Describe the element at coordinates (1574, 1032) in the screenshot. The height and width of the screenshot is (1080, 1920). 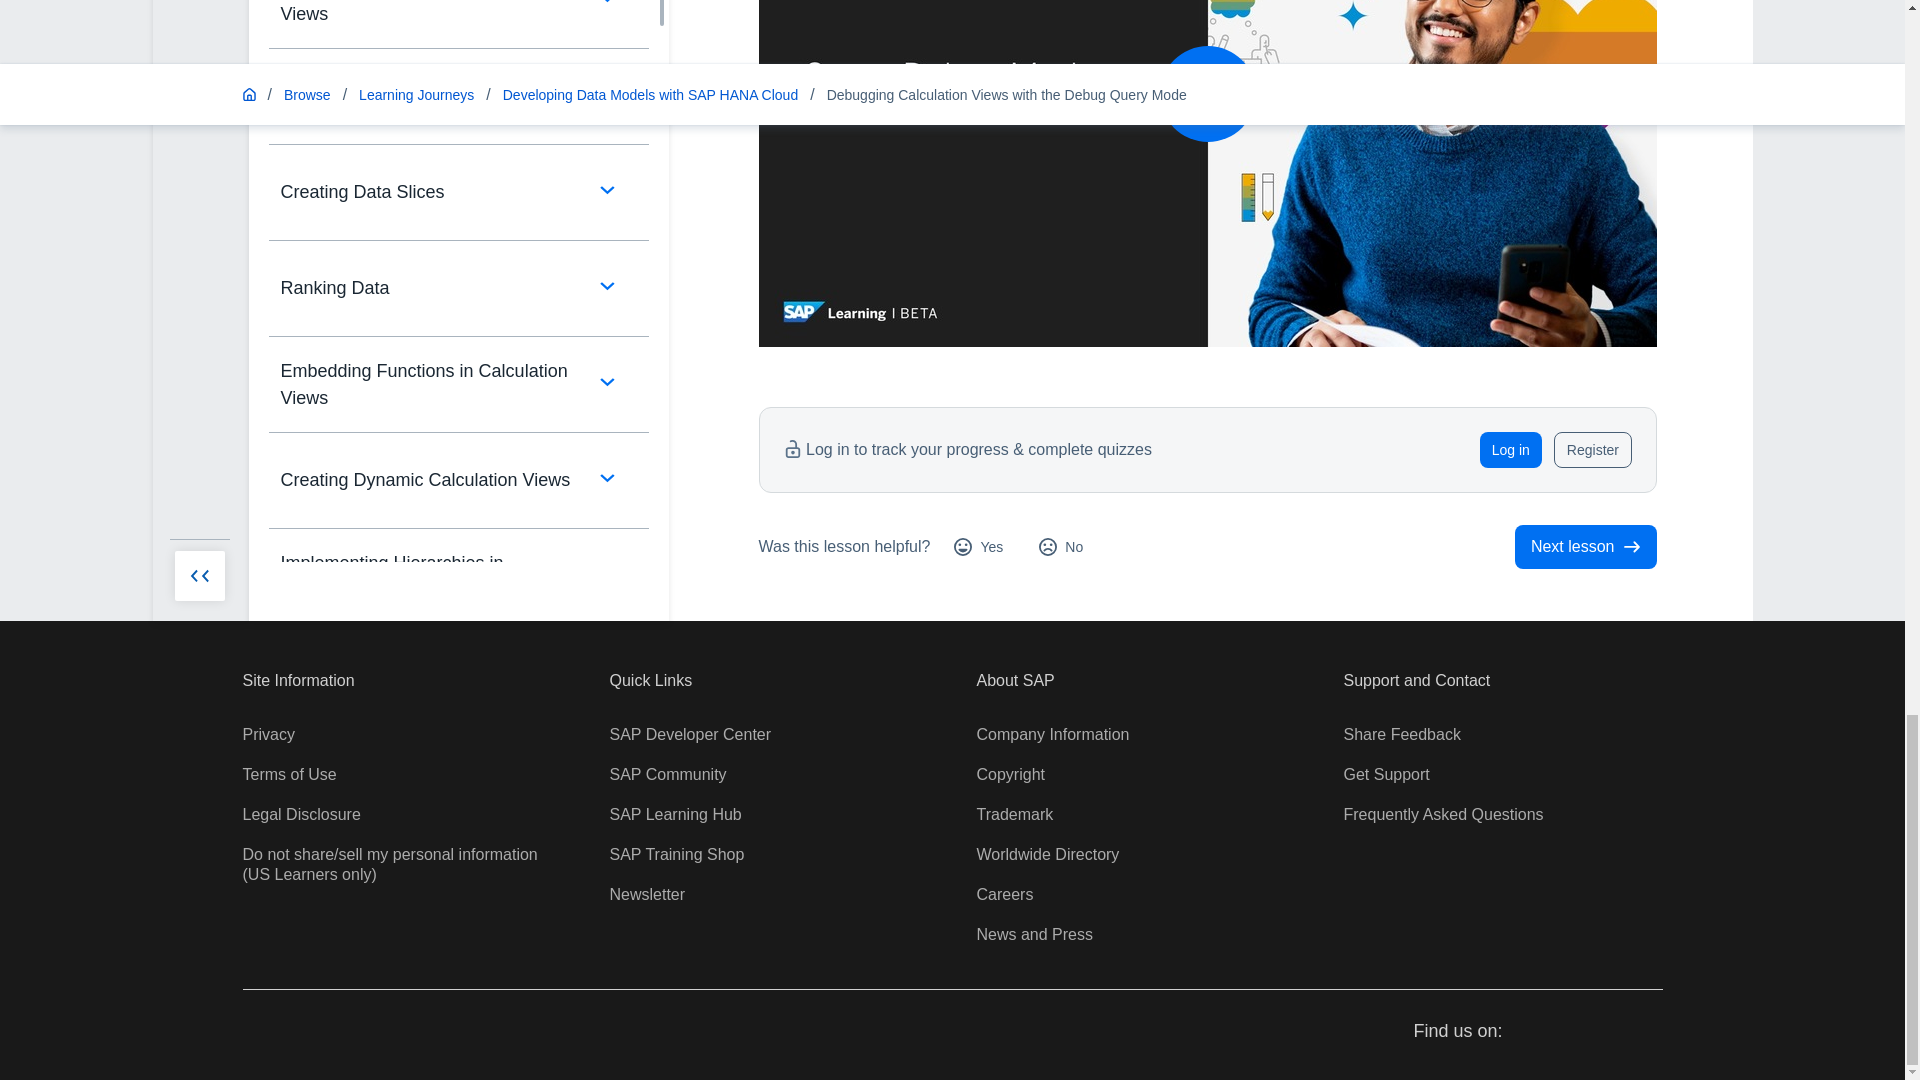
I see `SAP Twitter` at that location.